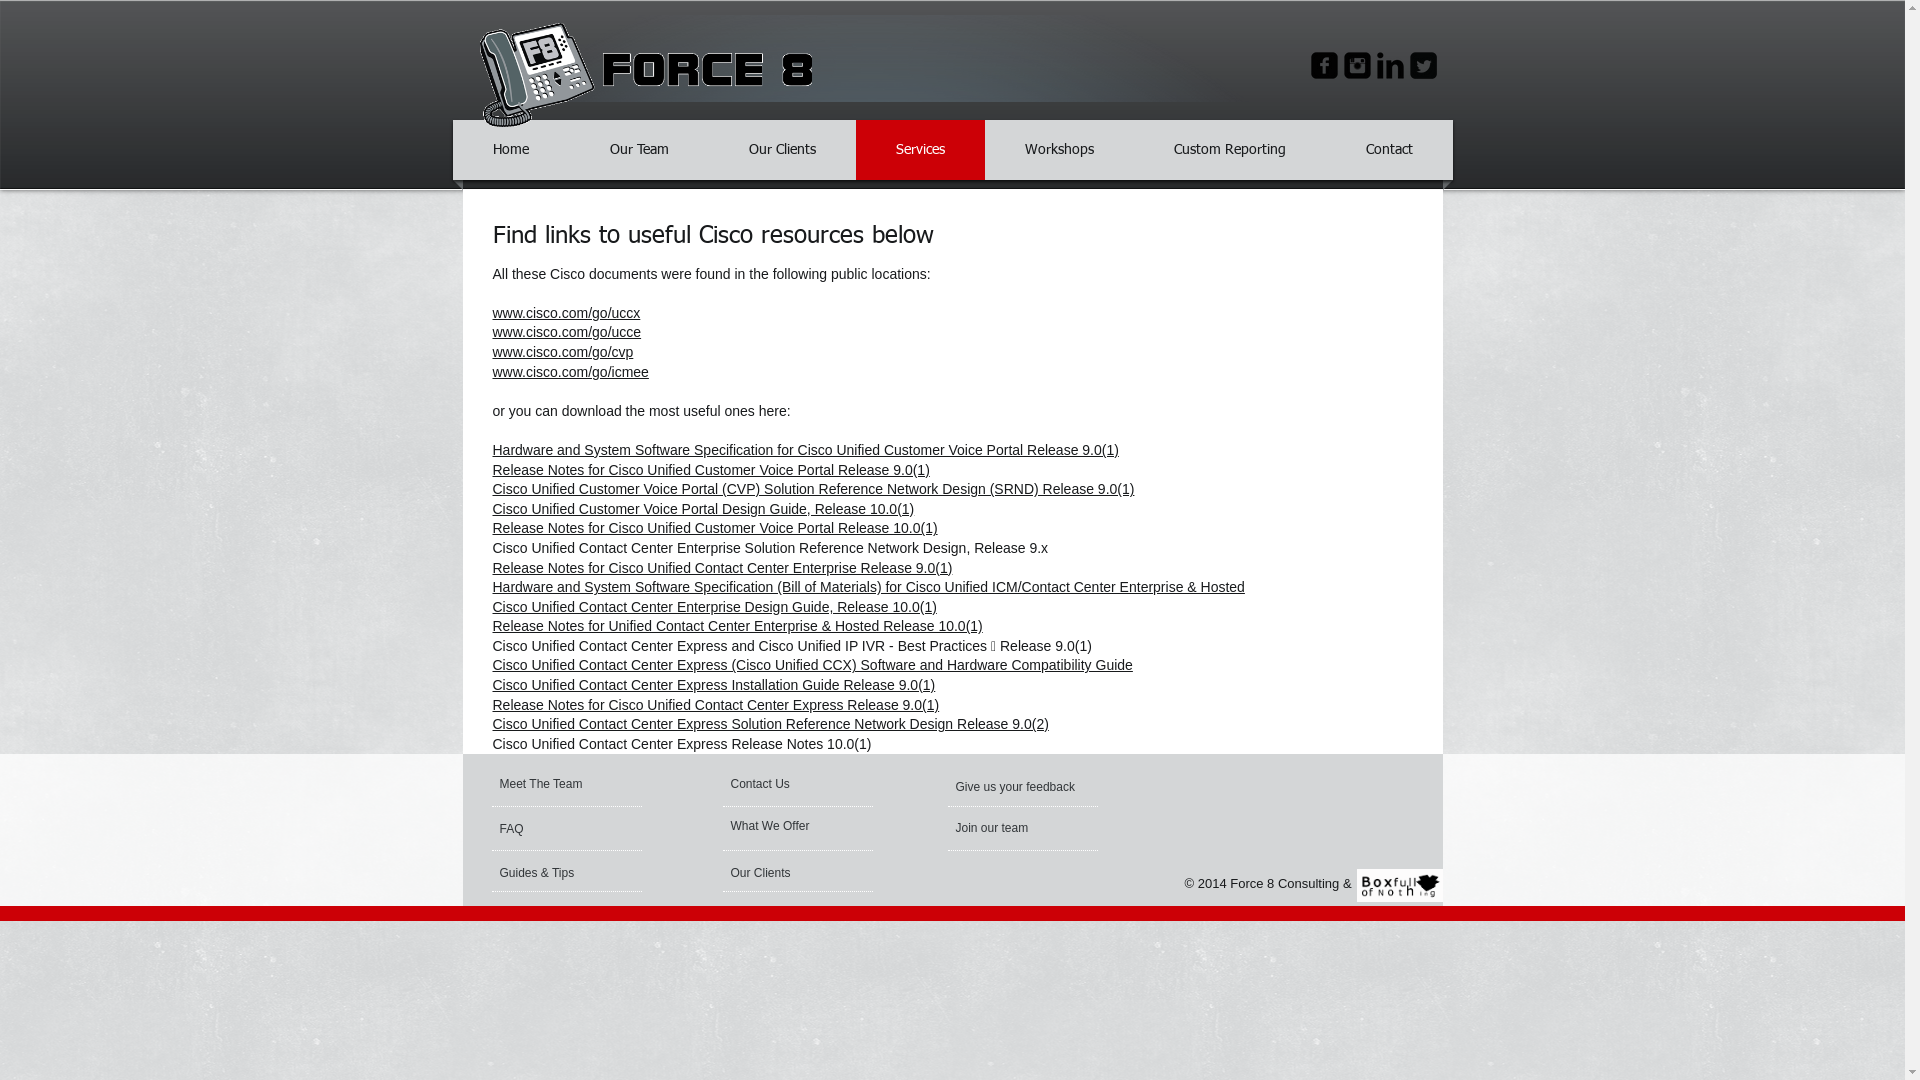  What do you see at coordinates (570, 372) in the screenshot?
I see `www.cisco.com/go/icmee` at bounding box center [570, 372].